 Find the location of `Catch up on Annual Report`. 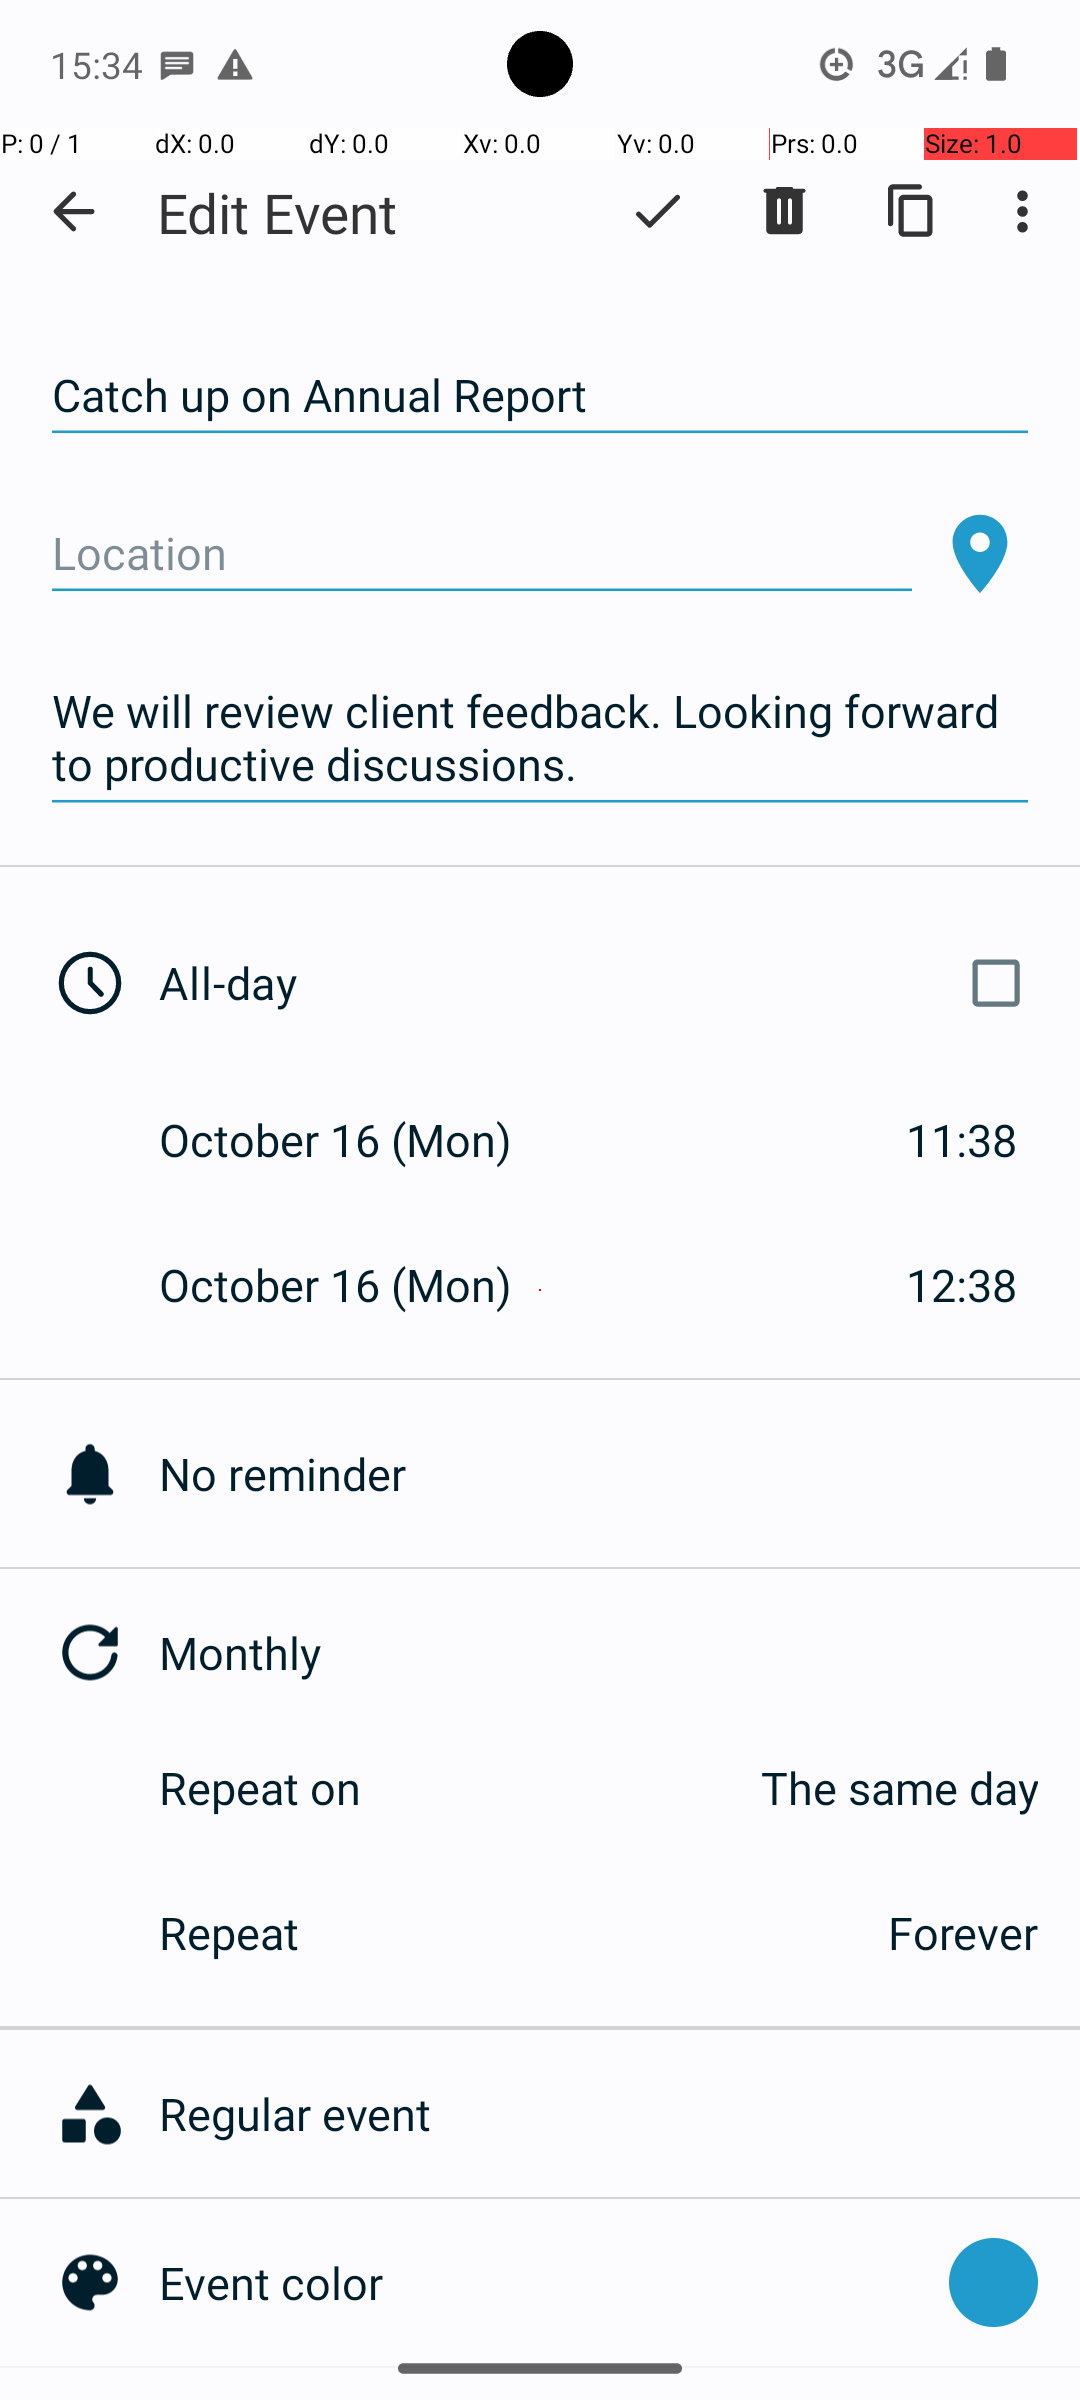

Catch up on Annual Report is located at coordinates (540, 396).